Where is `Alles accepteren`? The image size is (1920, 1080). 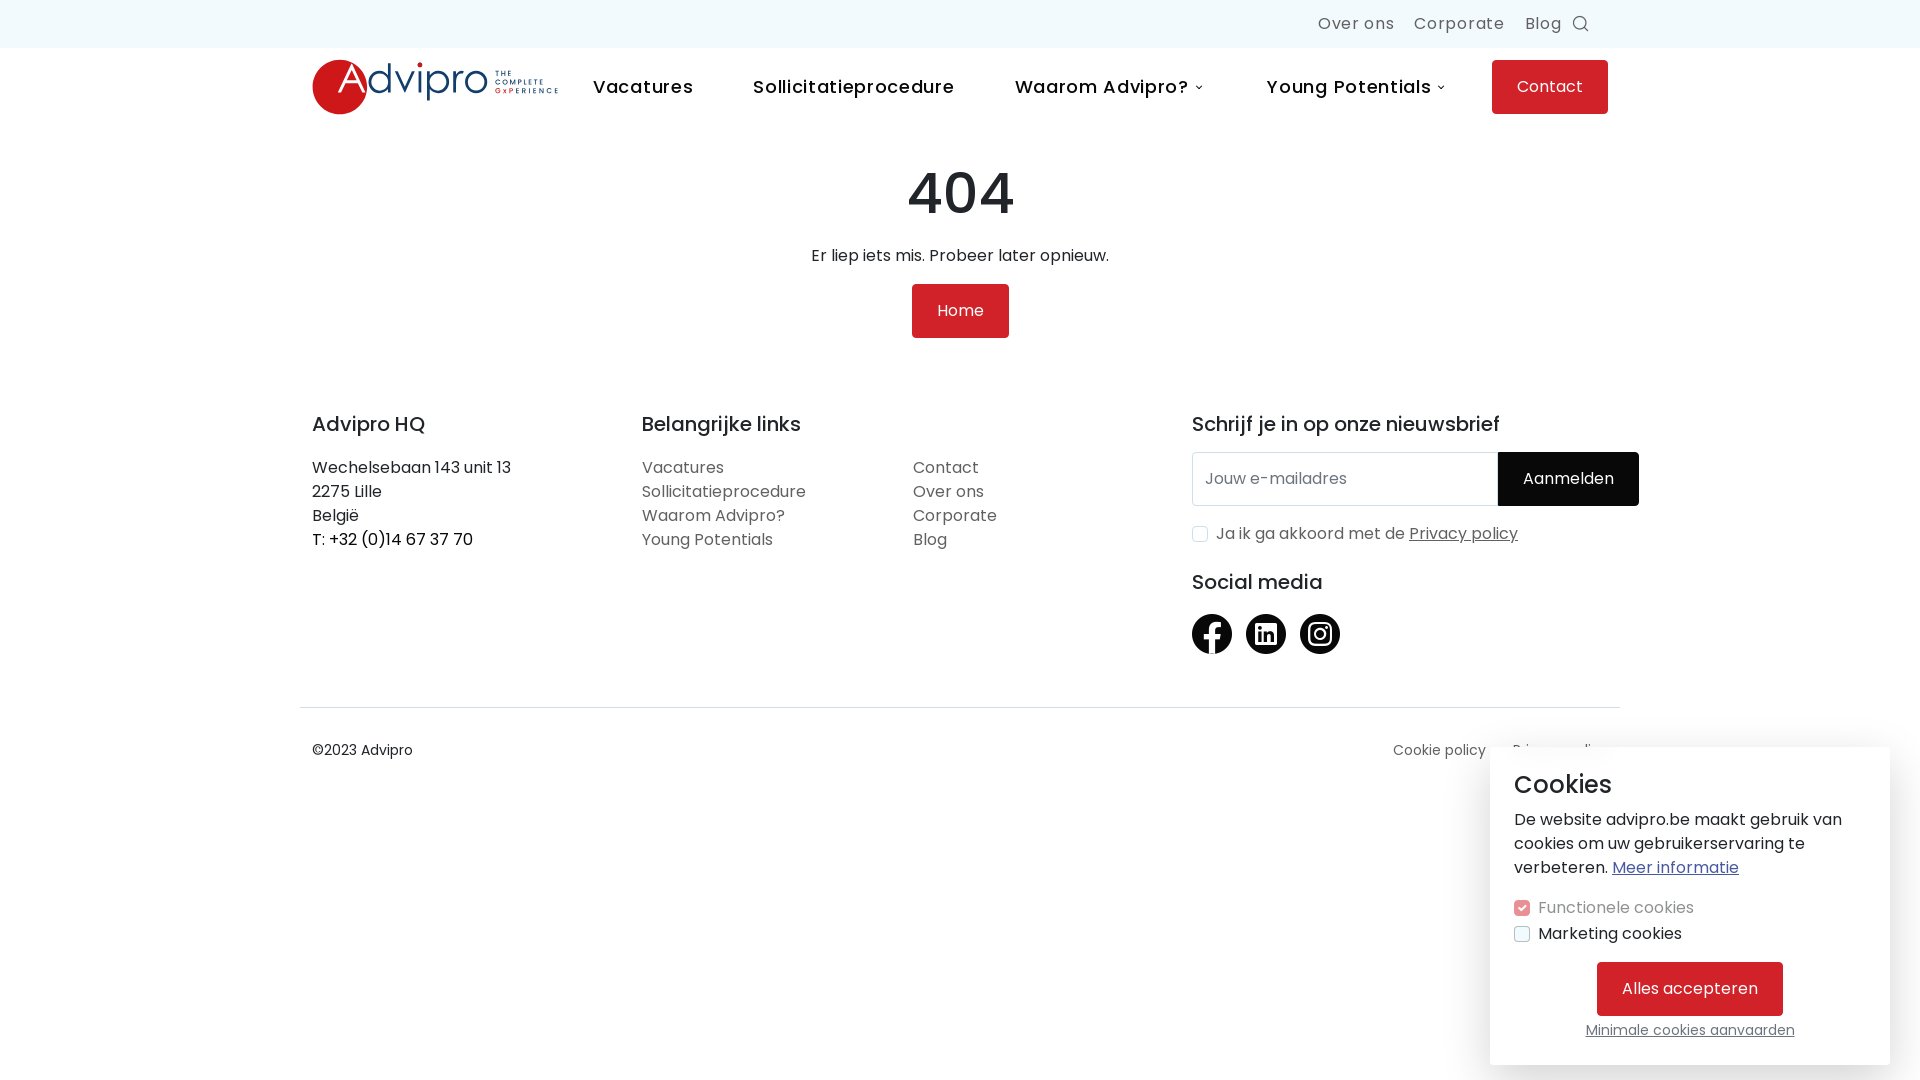
Alles accepteren is located at coordinates (1690, 989).